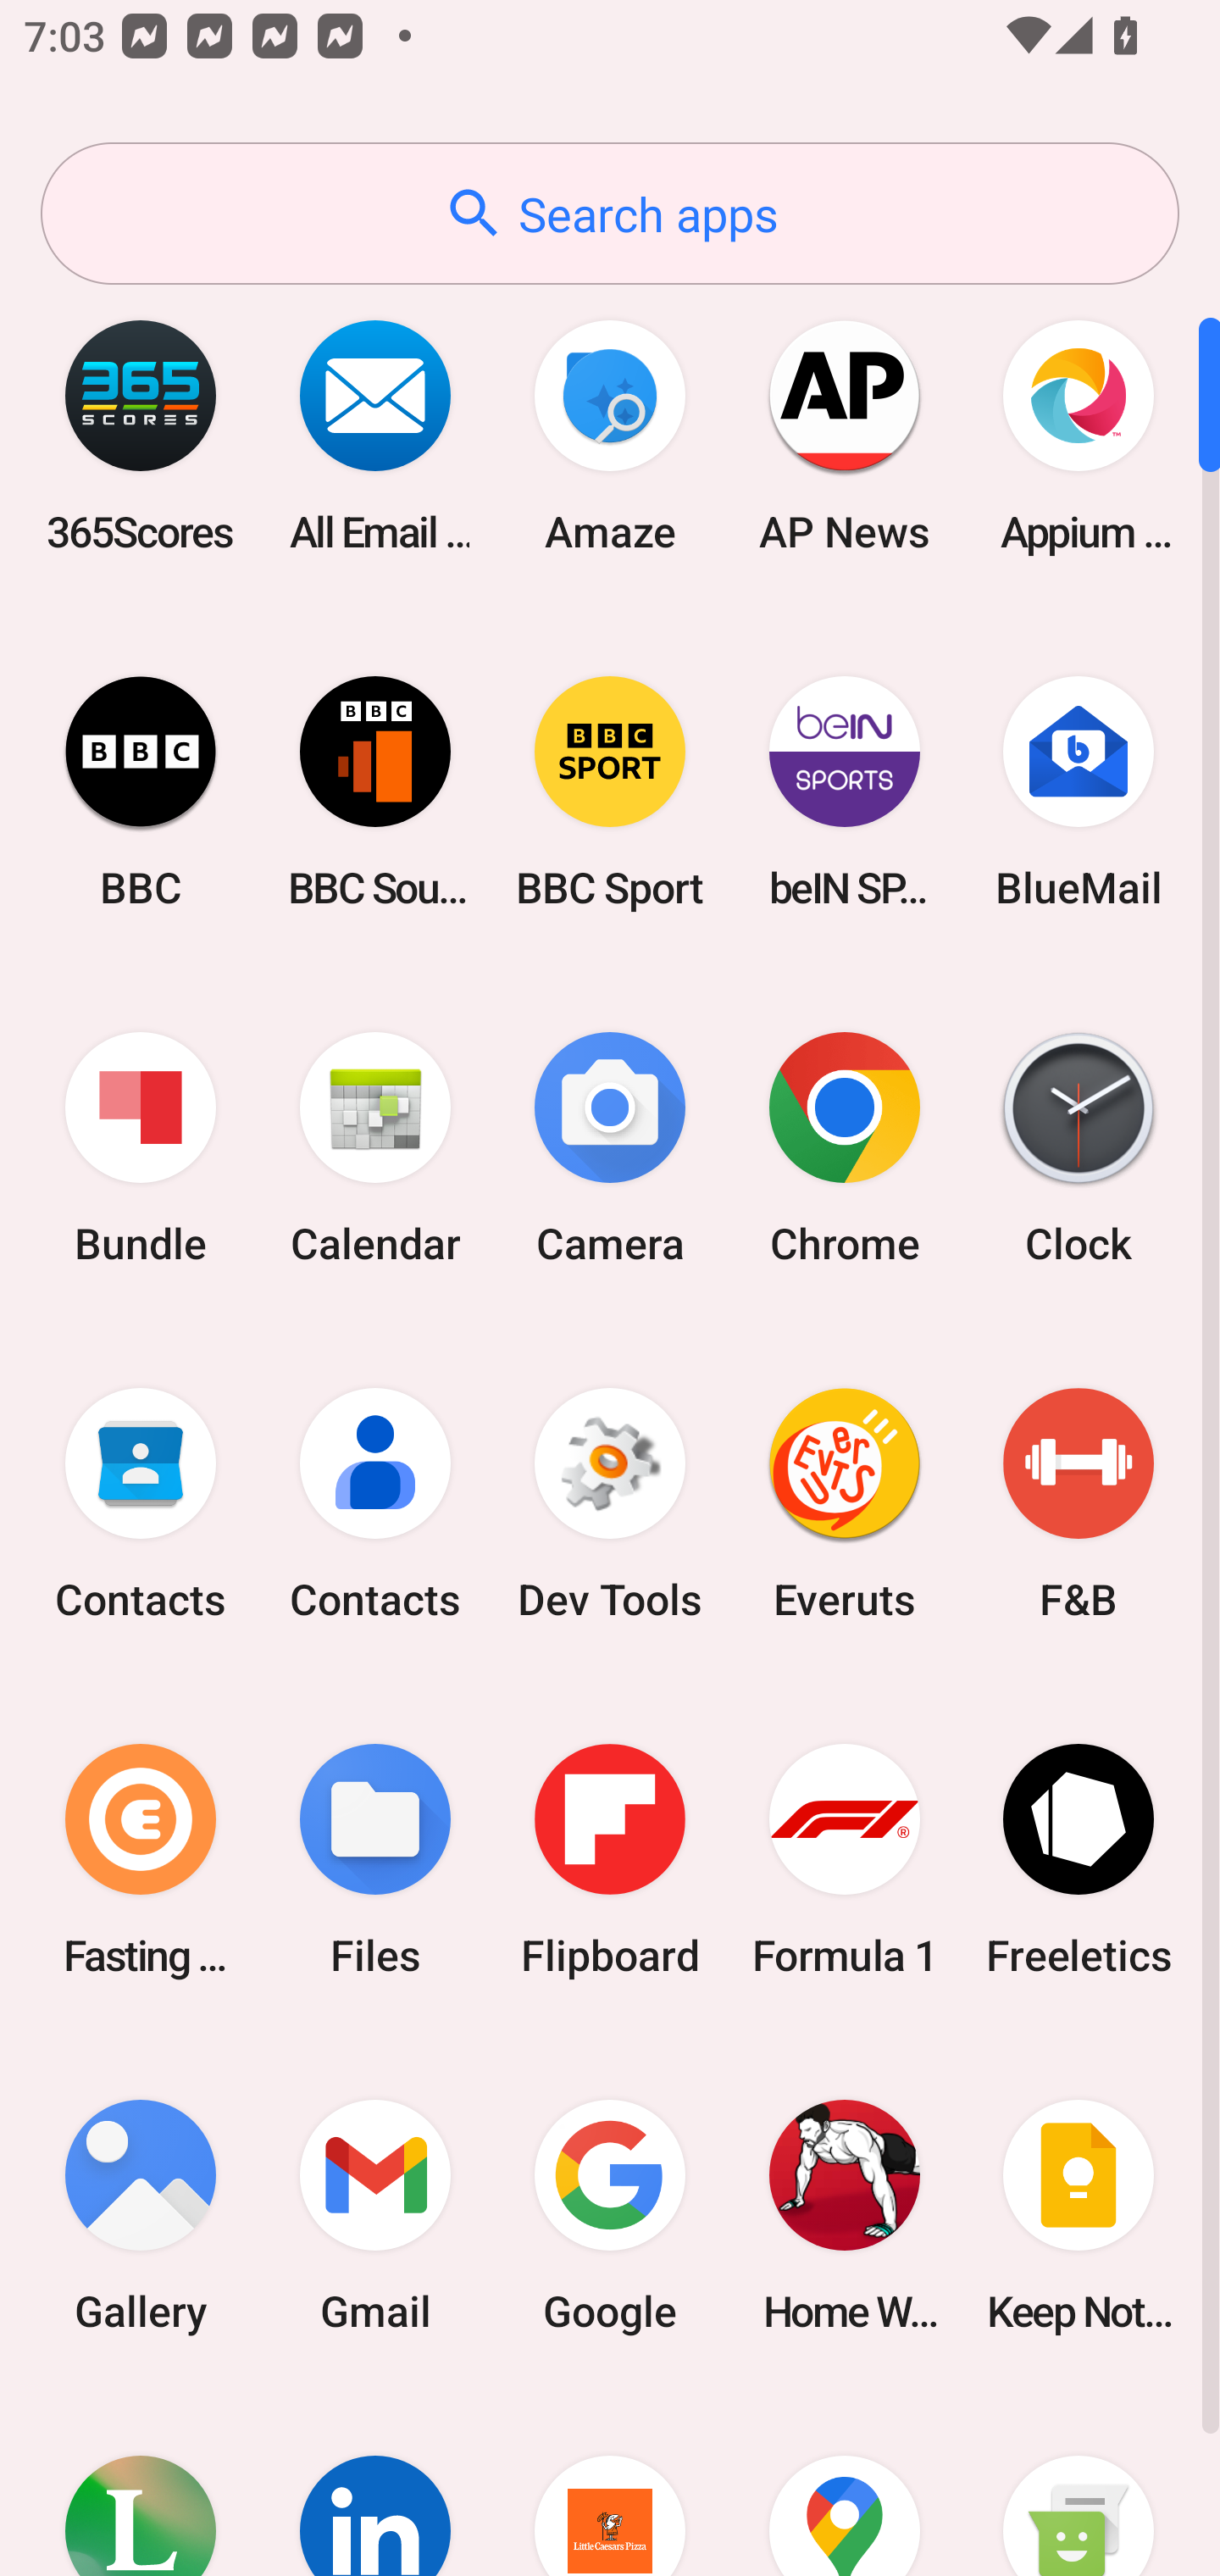  I want to click on Calendar, so click(375, 1149).